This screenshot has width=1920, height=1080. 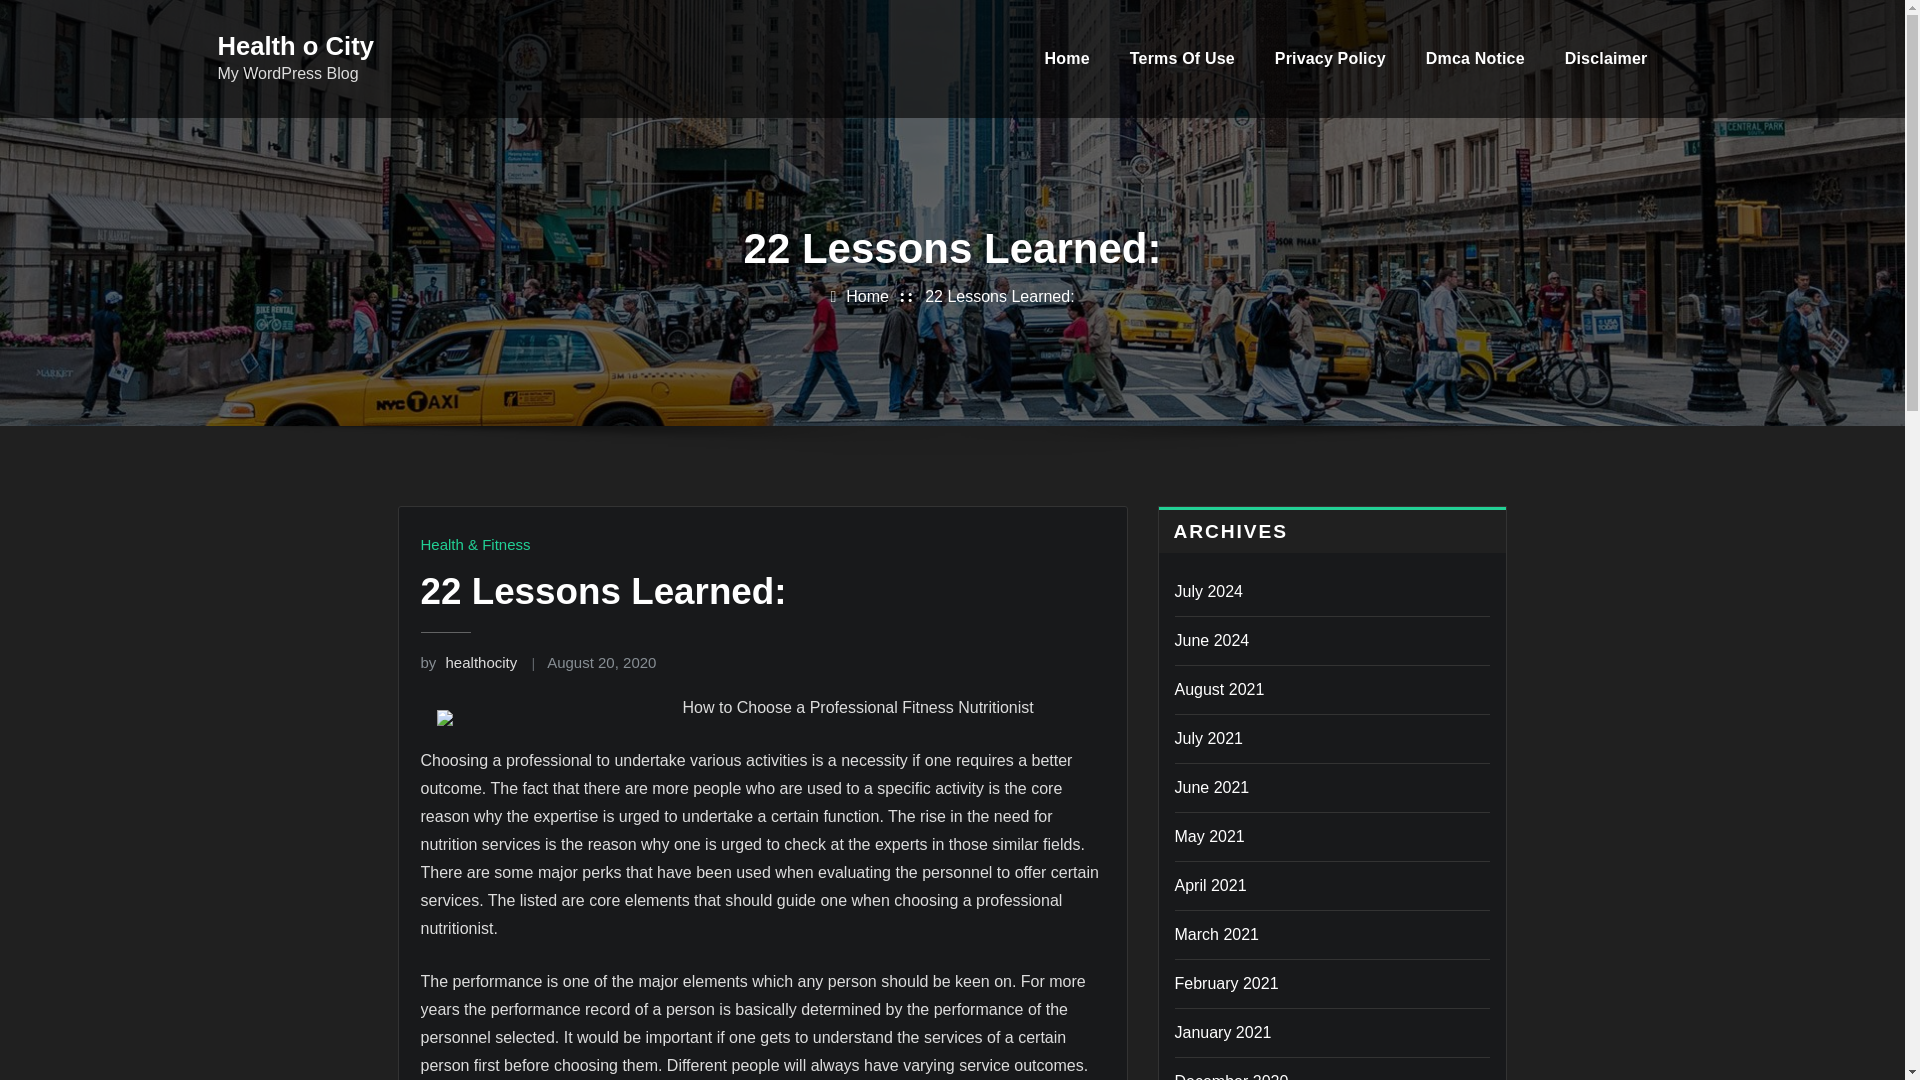 I want to click on June 2024, so click(x=1211, y=640).